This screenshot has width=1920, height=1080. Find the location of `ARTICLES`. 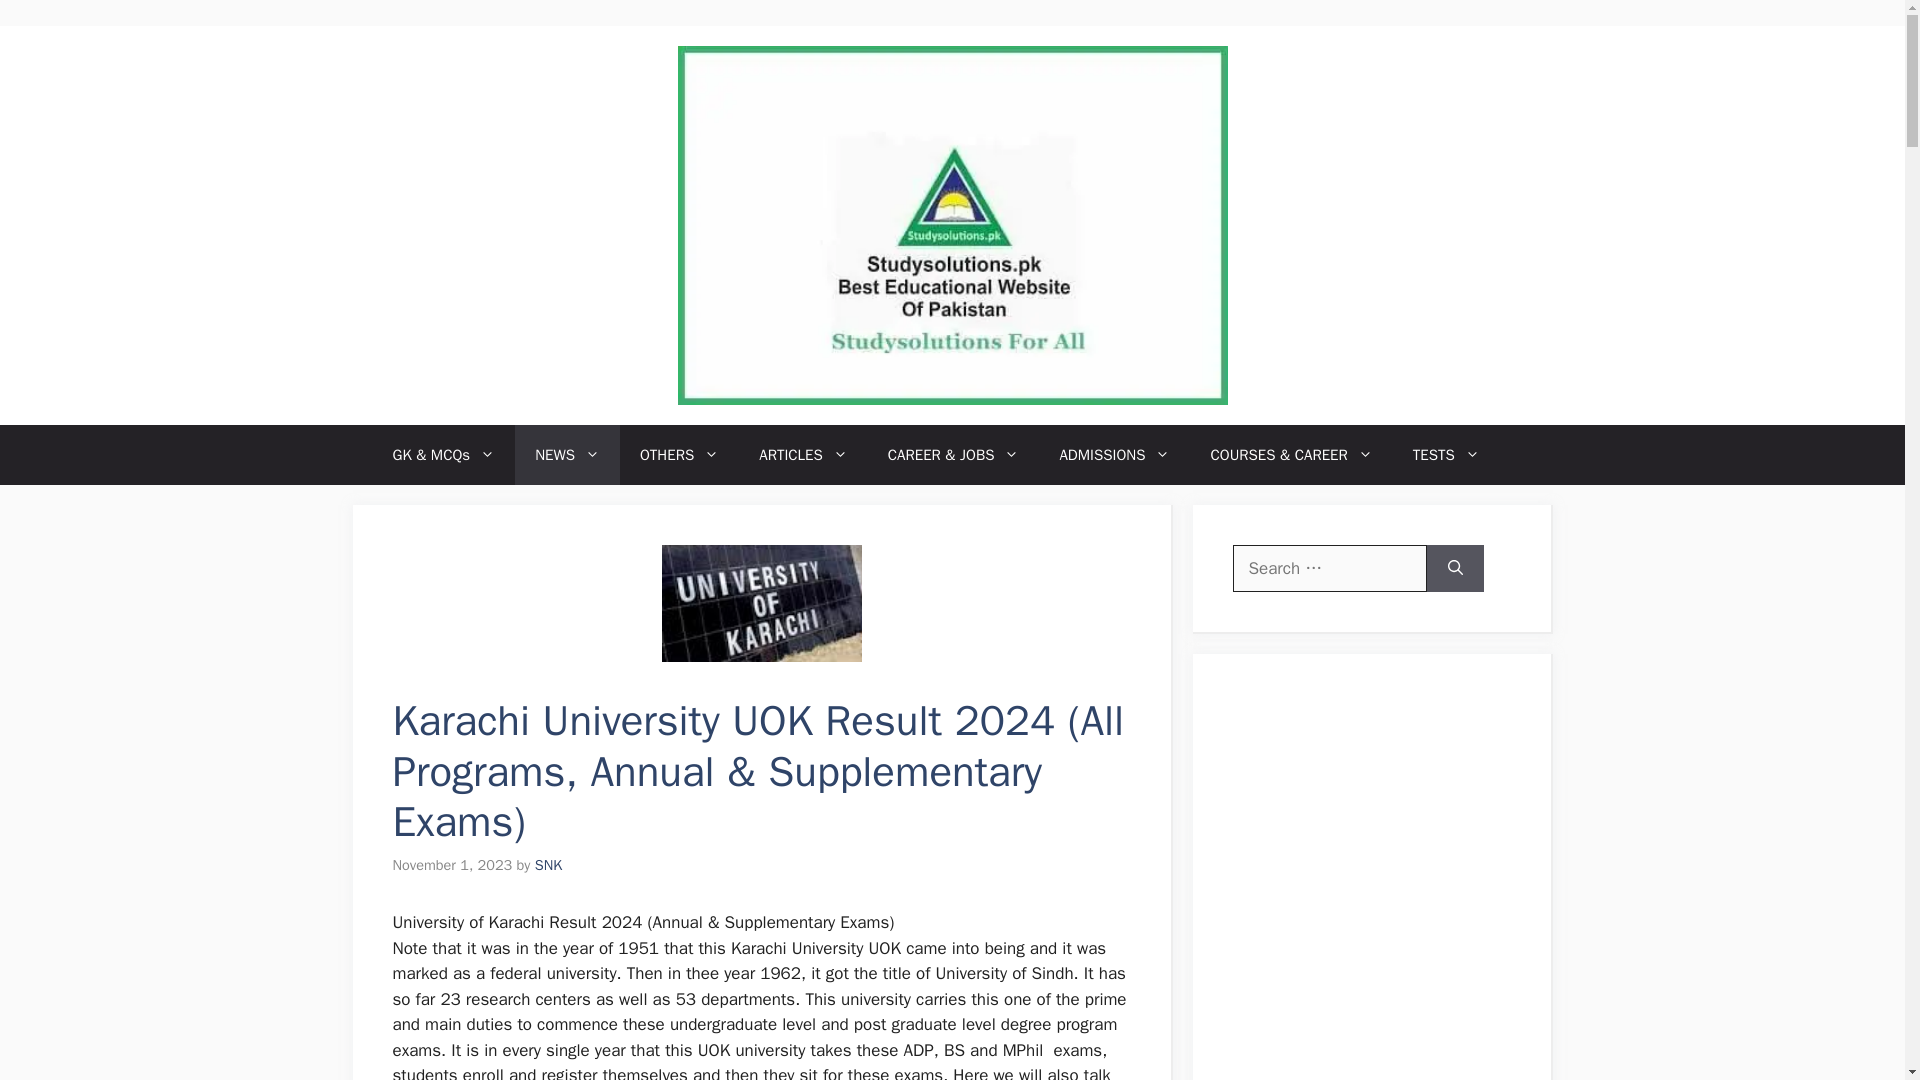

ARTICLES is located at coordinates (803, 454).